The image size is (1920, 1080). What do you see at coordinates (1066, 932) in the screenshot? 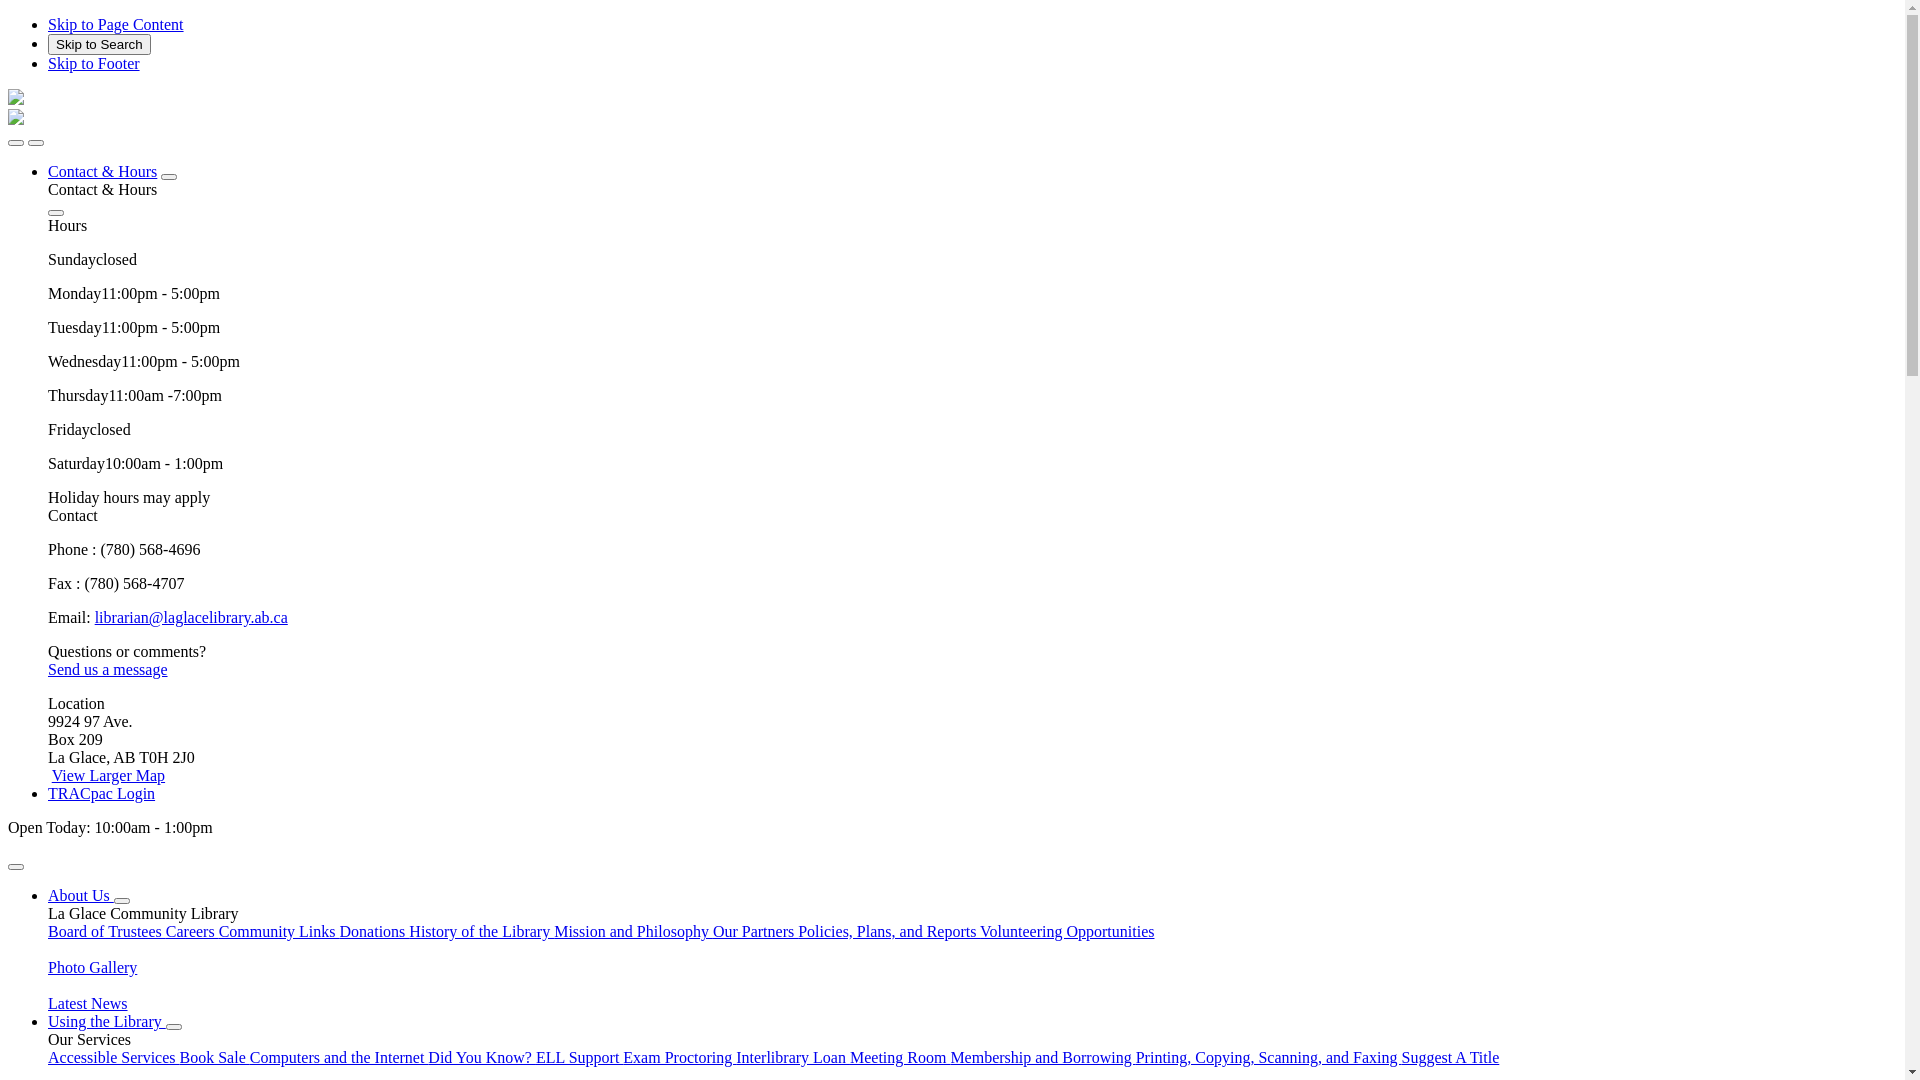
I see `Volunteering Opportunities` at bounding box center [1066, 932].